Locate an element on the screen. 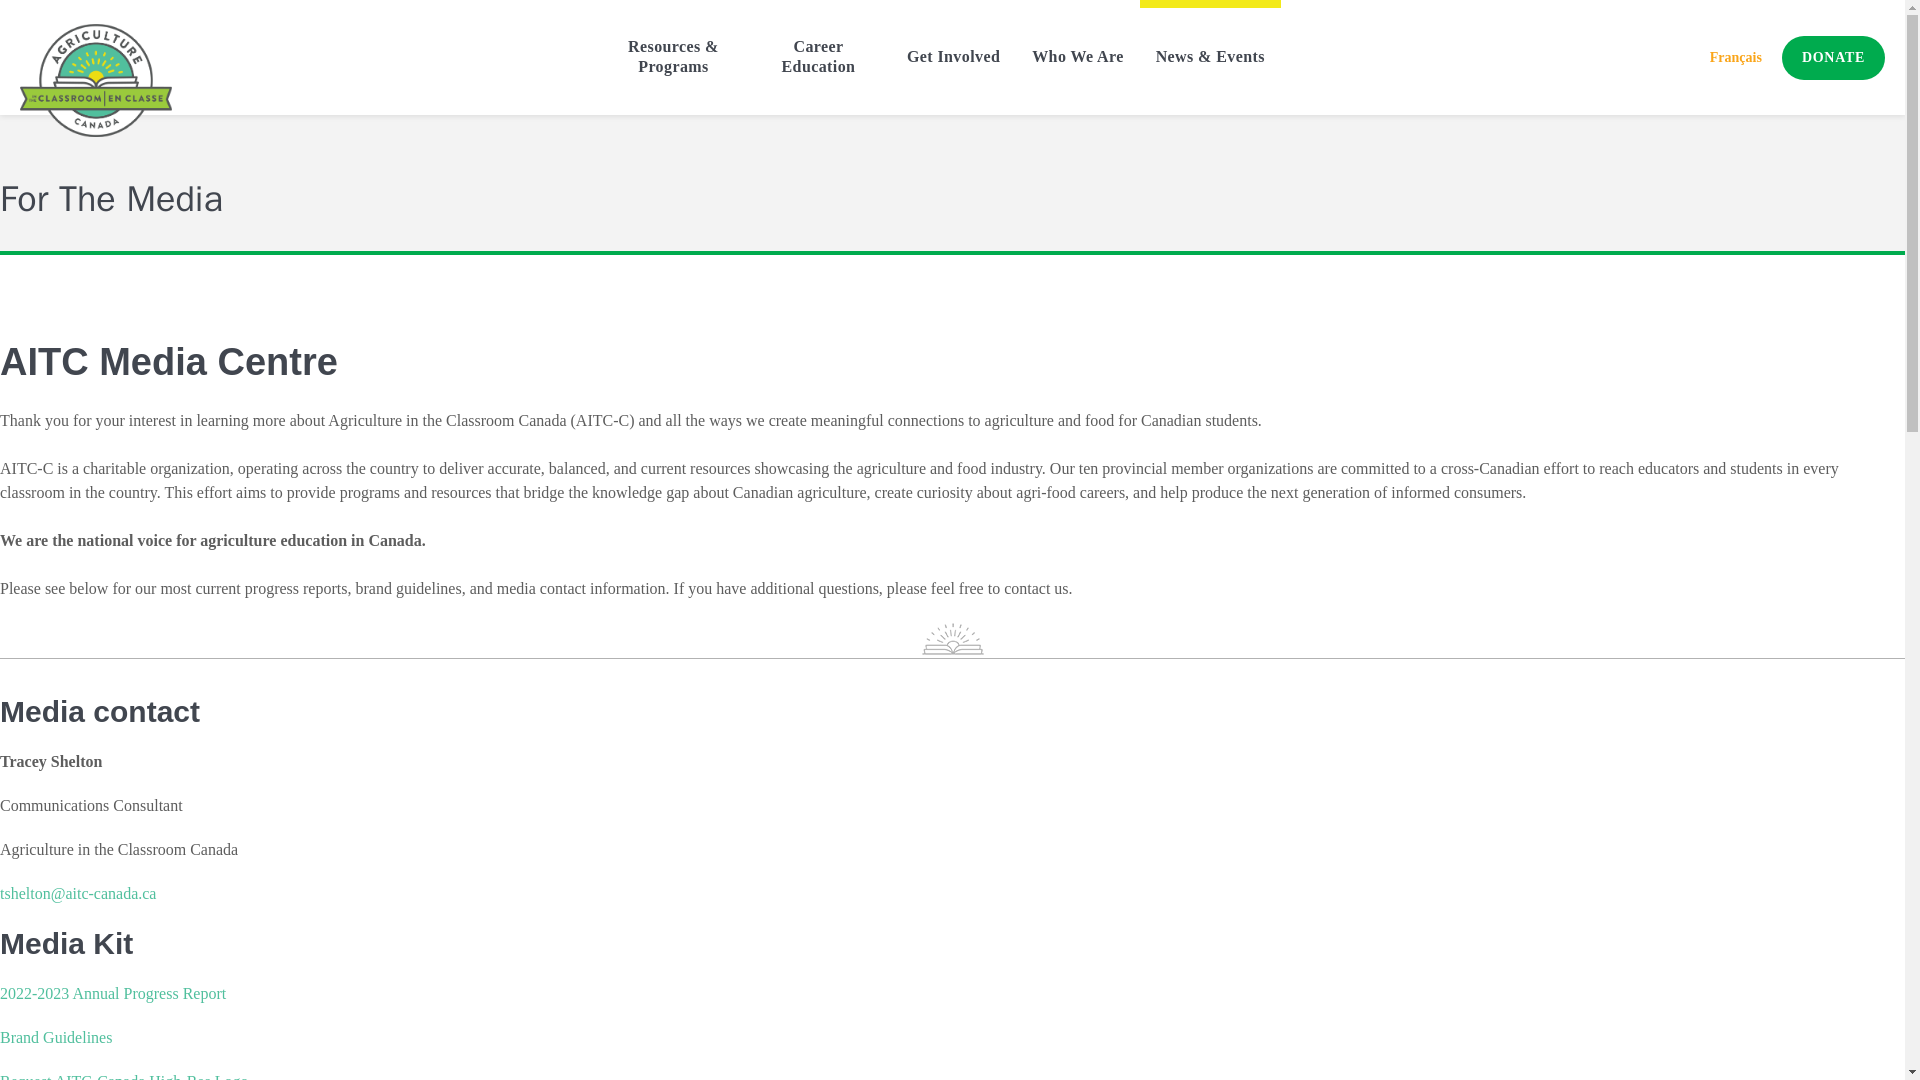 This screenshot has width=1920, height=1080. Request AITC-Canada High-Res Logo is located at coordinates (124, 1076).